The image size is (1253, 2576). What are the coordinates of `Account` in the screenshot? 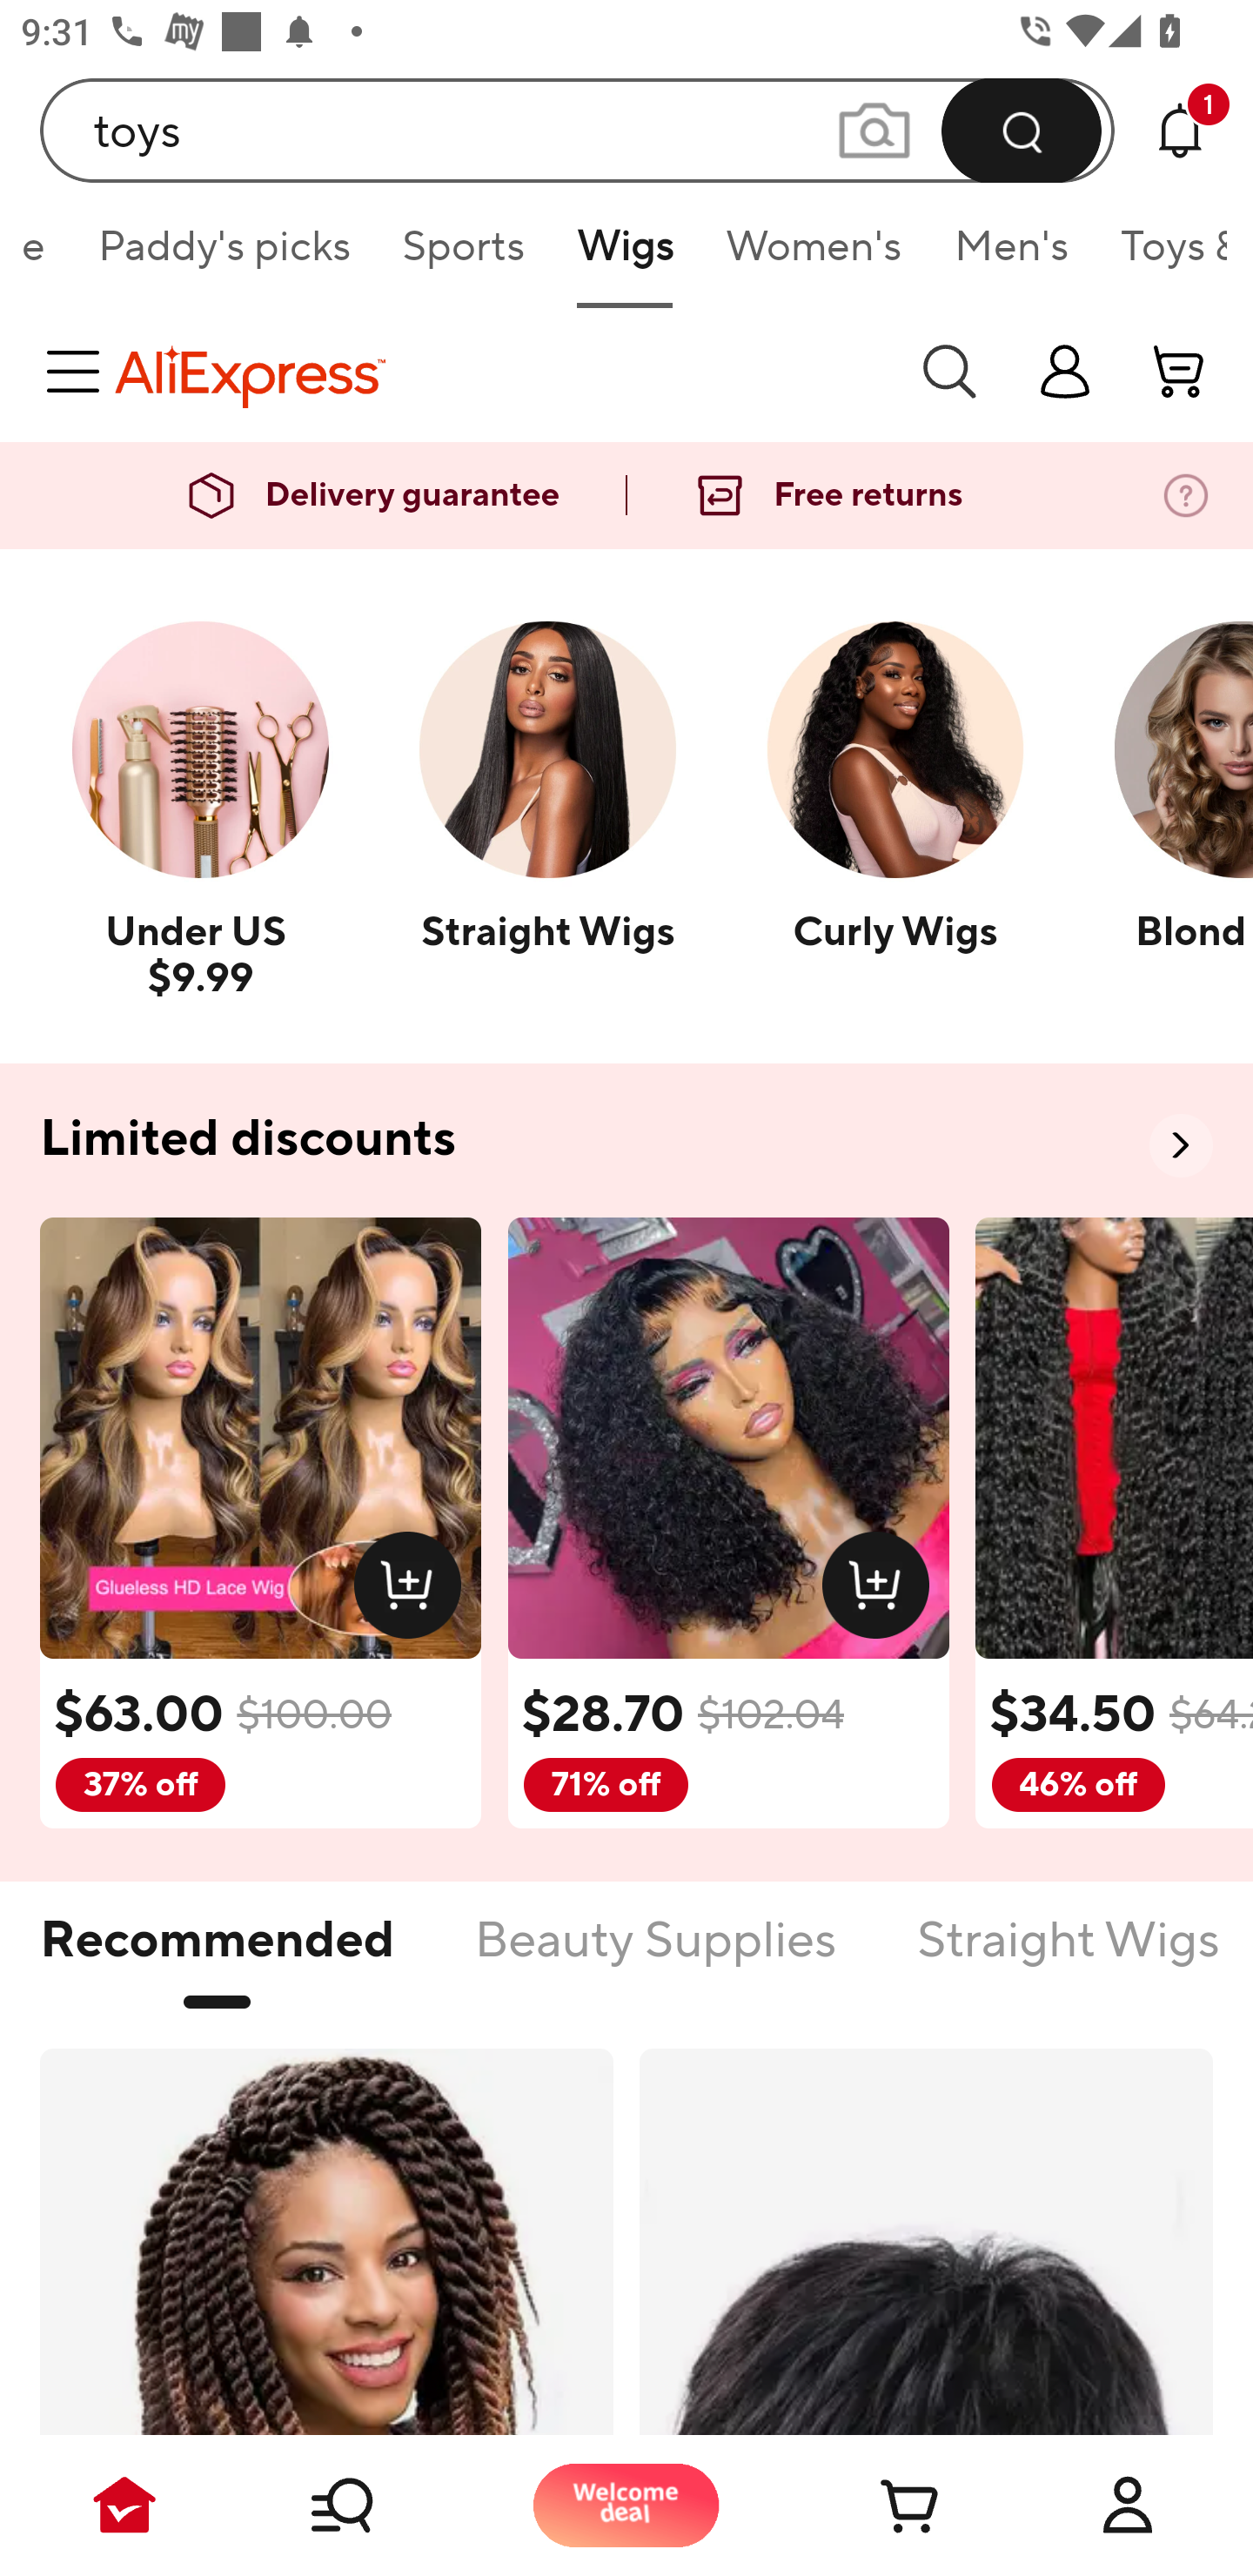 It's located at (1128, 2505).